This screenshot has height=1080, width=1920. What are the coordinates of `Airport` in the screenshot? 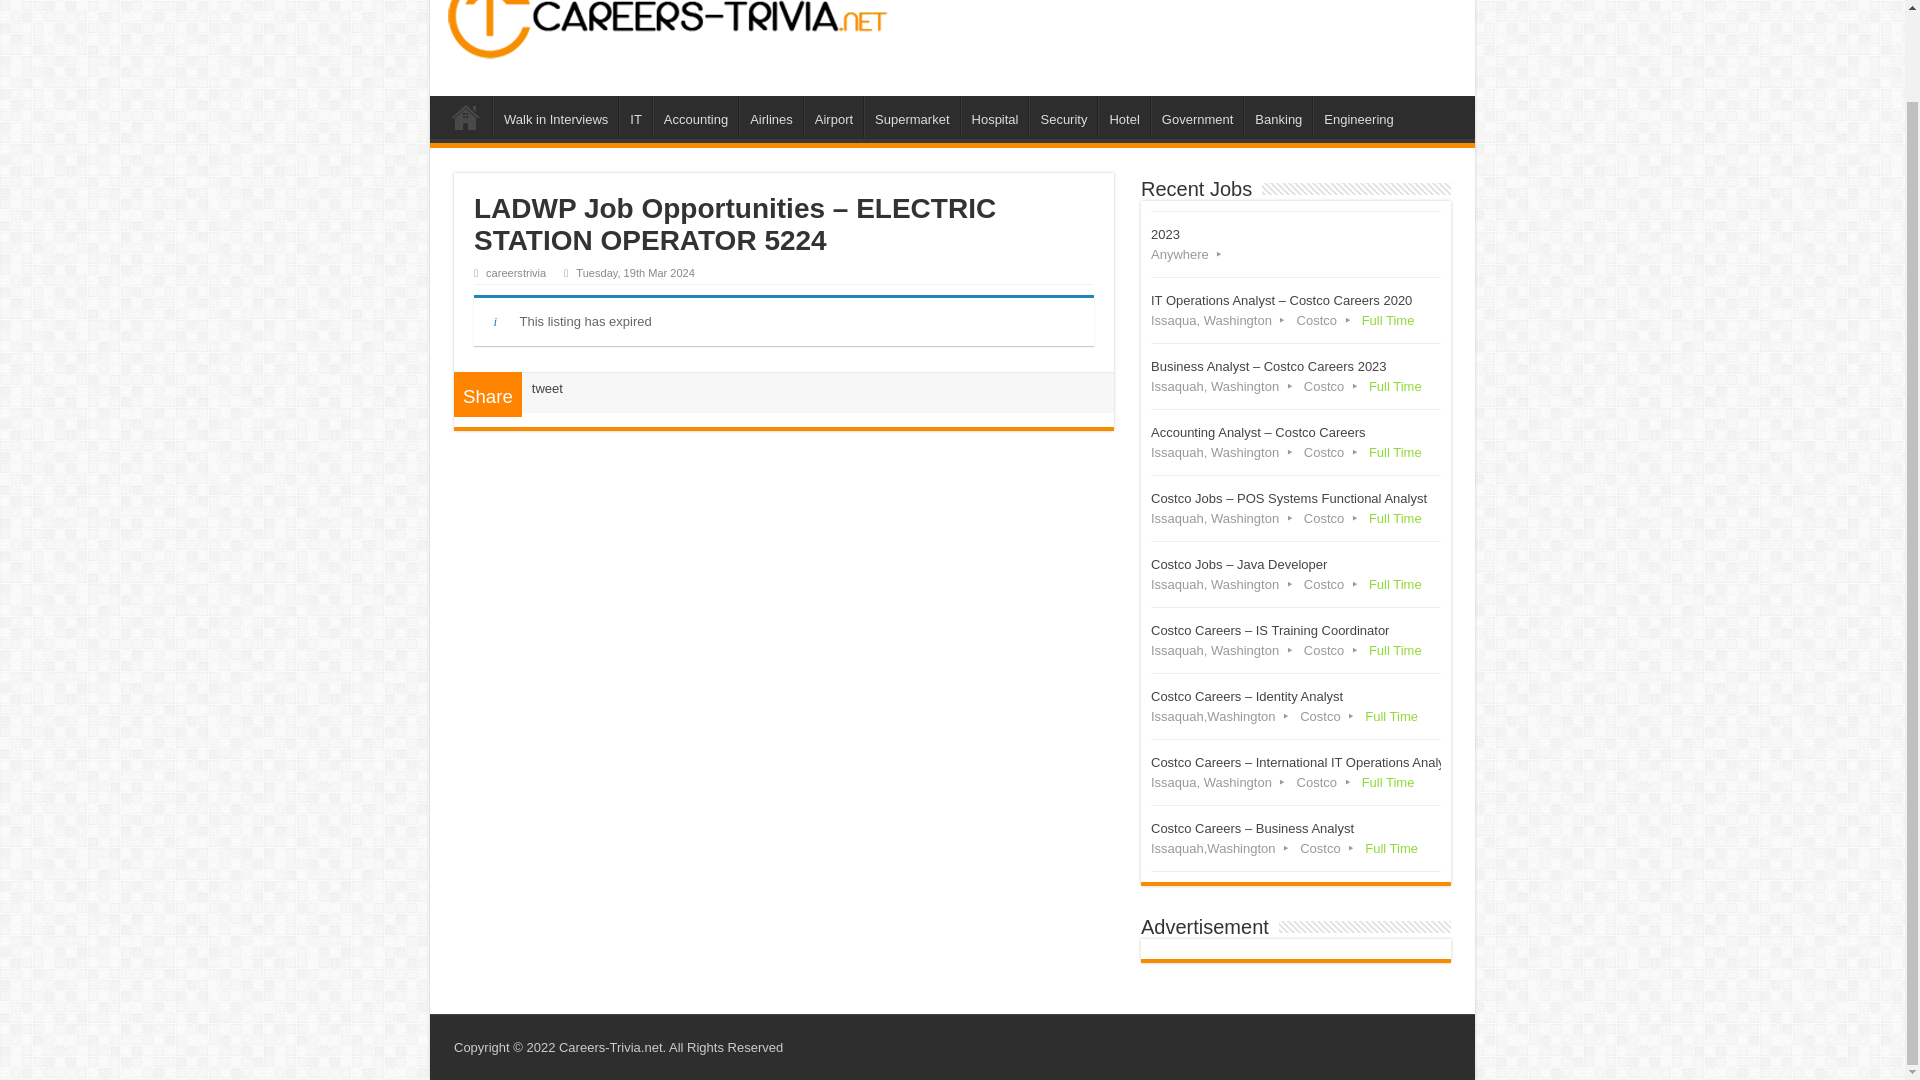 It's located at (833, 117).